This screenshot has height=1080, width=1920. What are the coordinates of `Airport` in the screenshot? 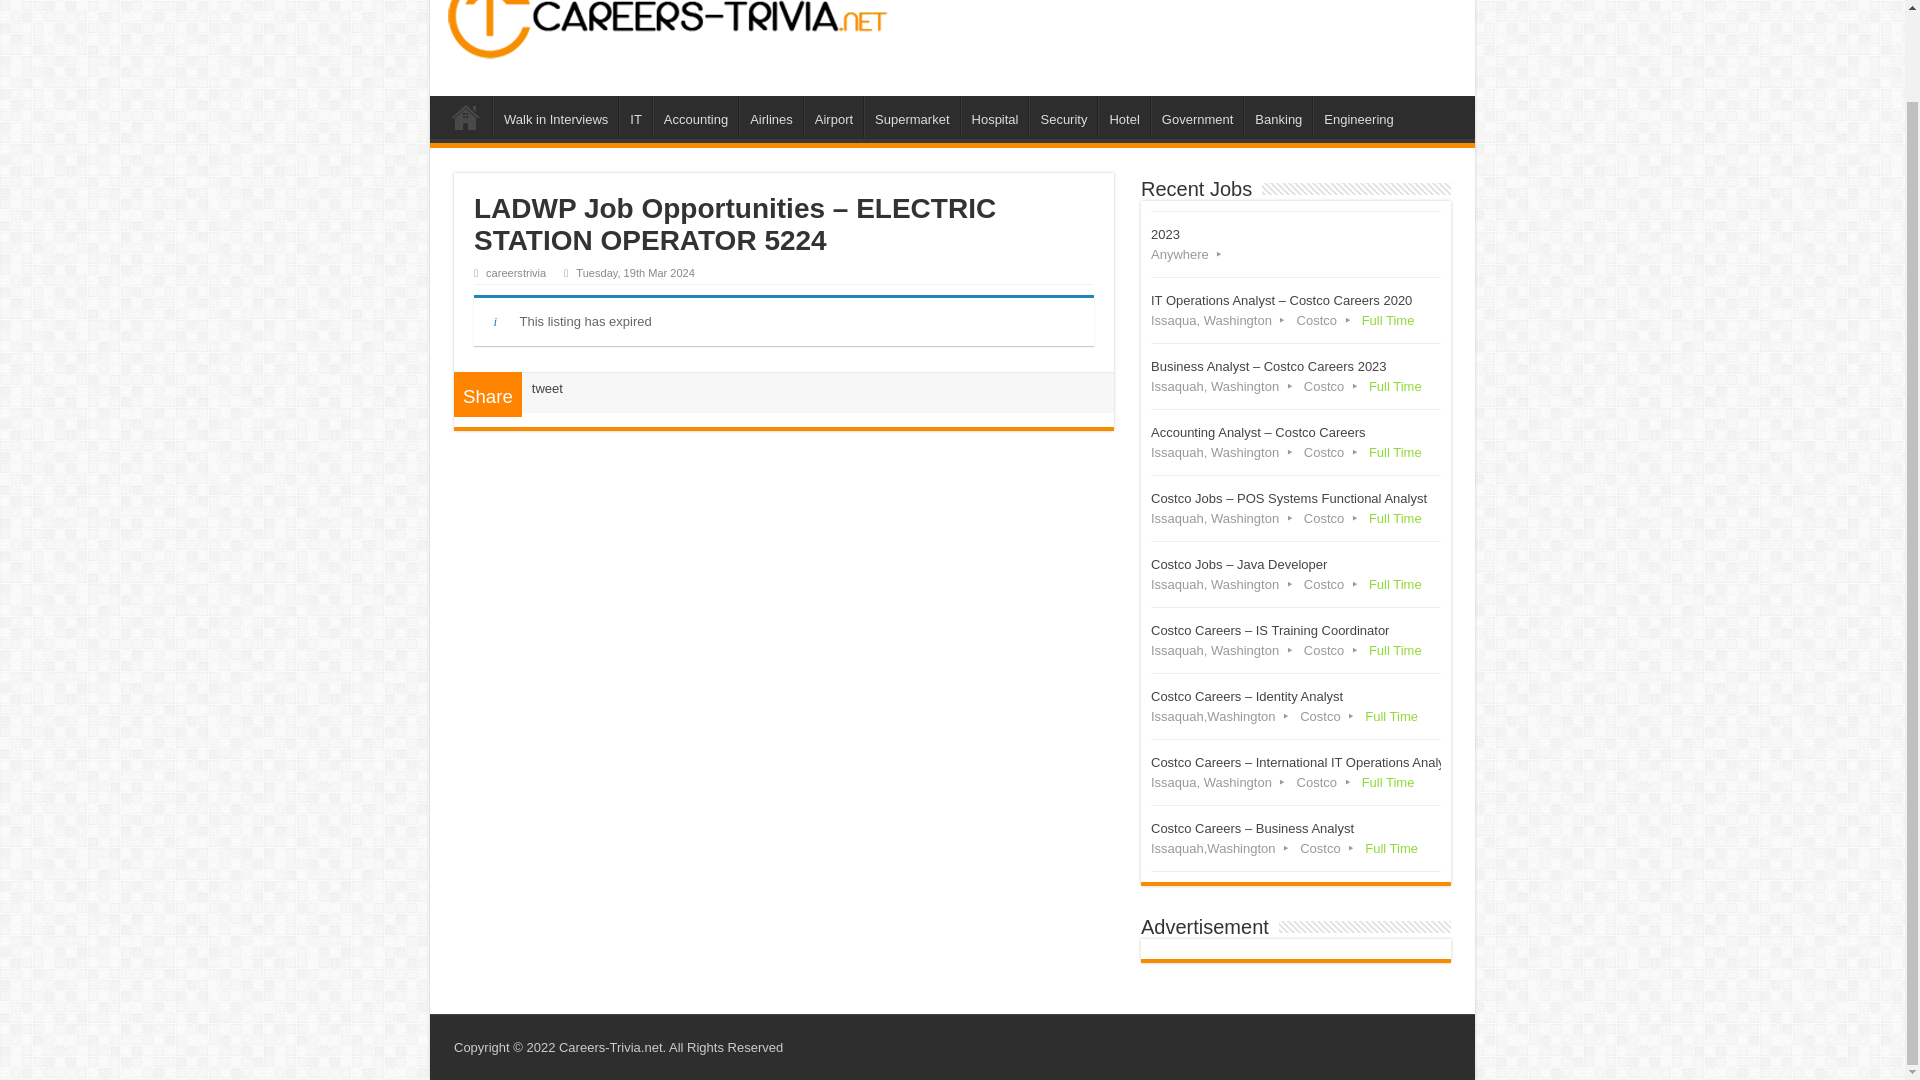 It's located at (833, 117).